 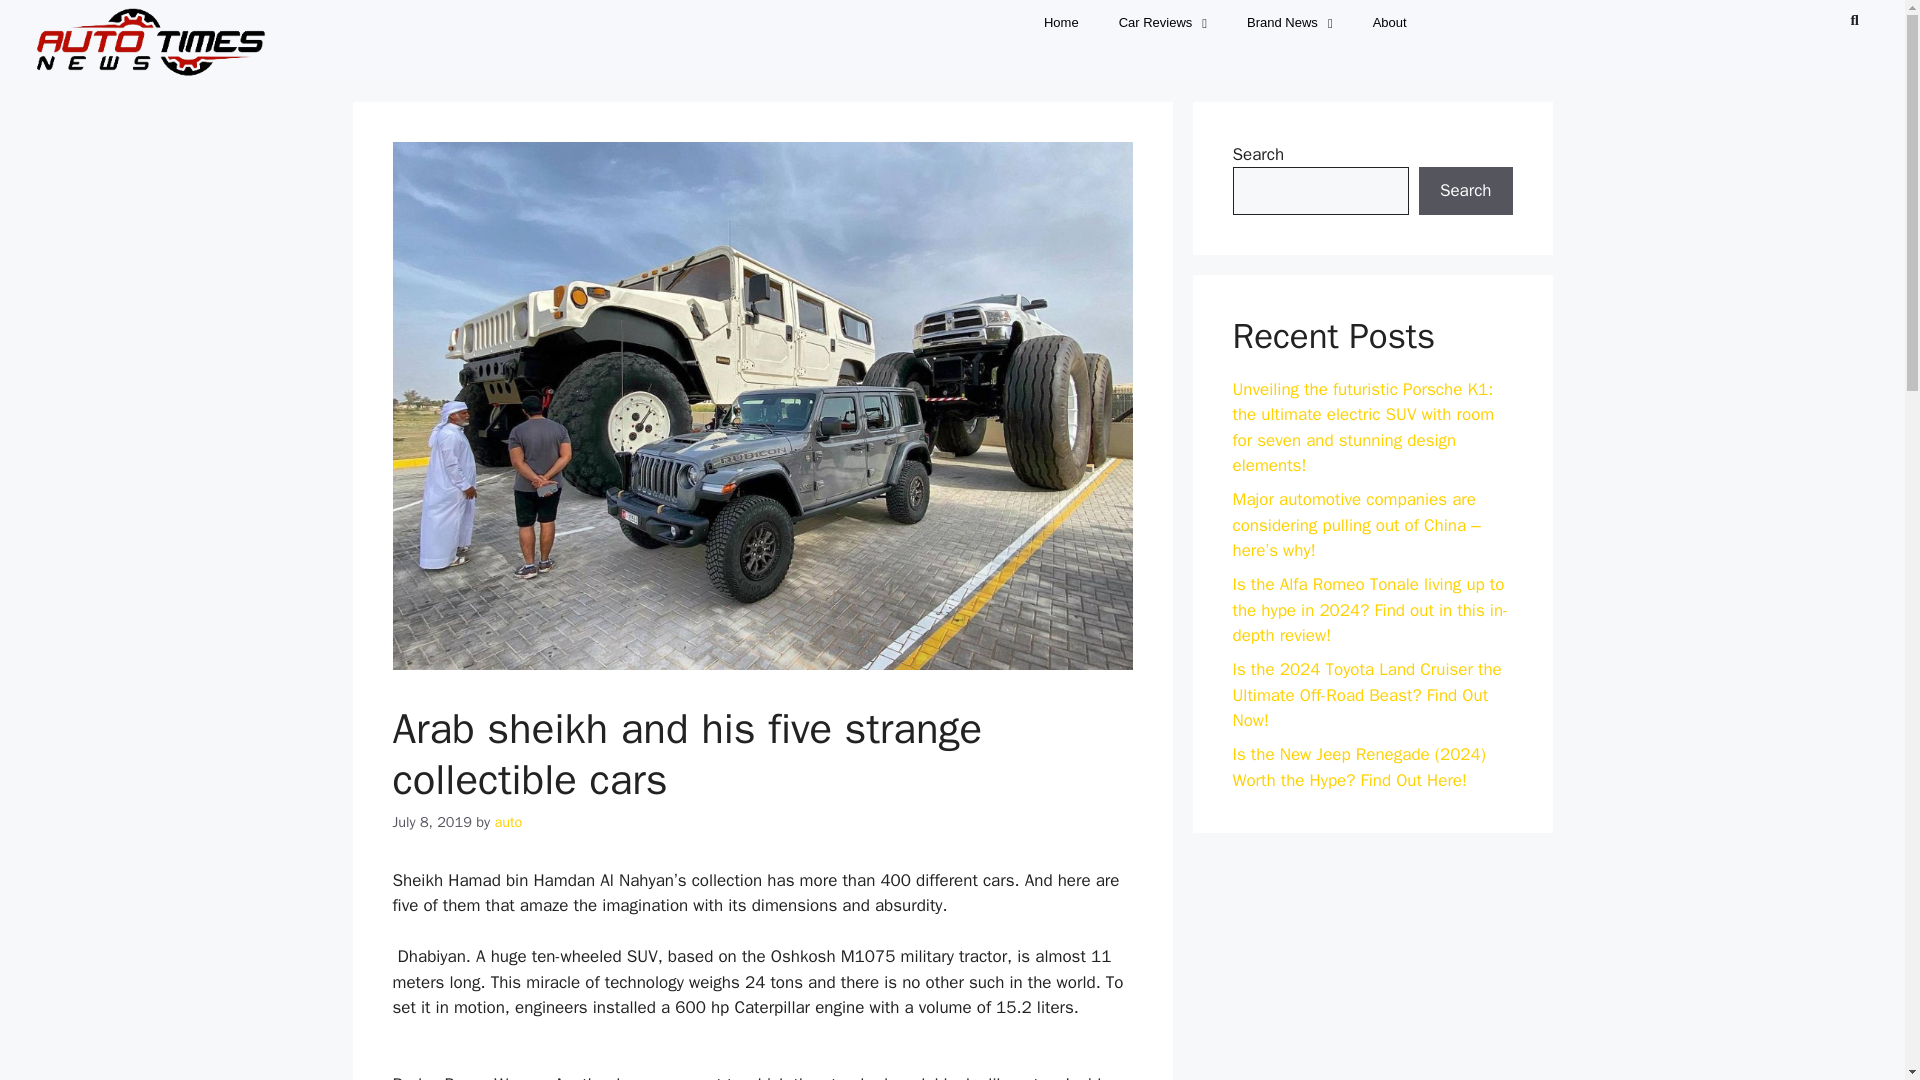 What do you see at coordinates (508, 822) in the screenshot?
I see `auto` at bounding box center [508, 822].